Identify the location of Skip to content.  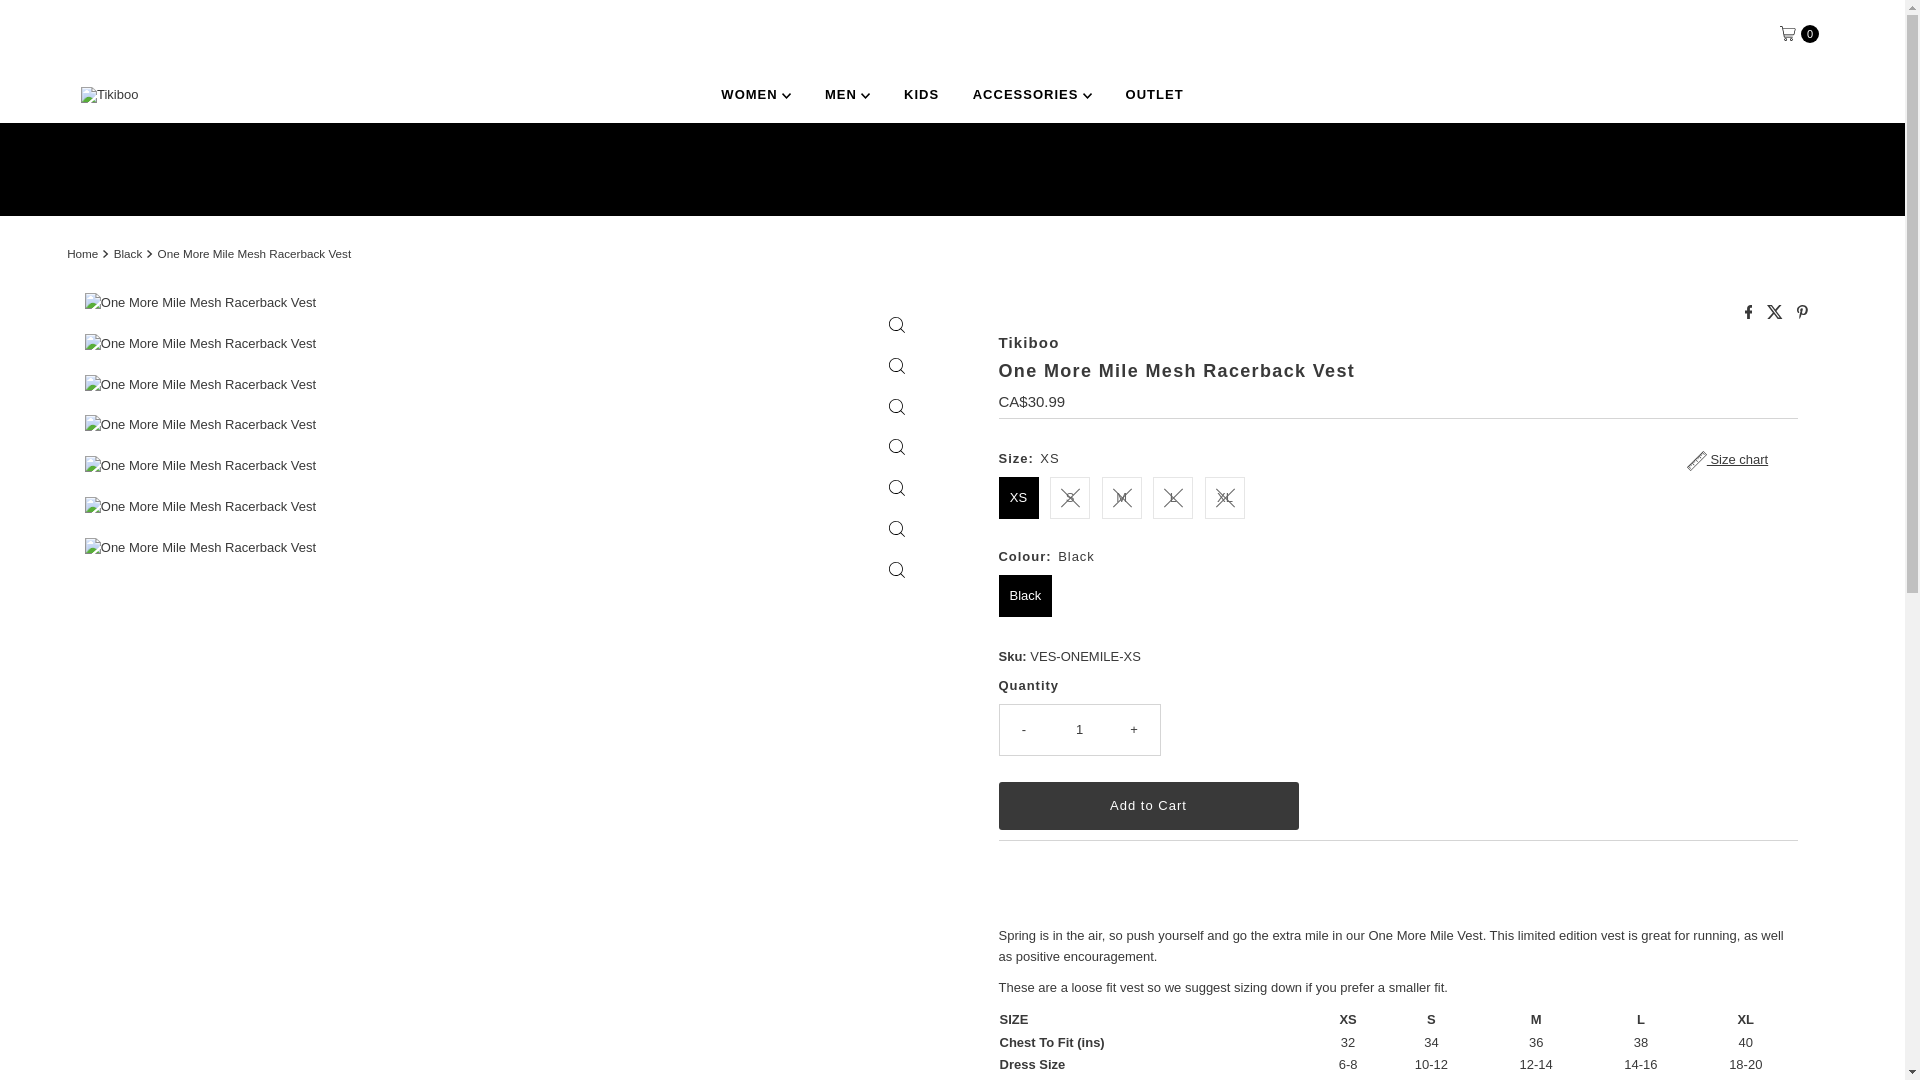
(65, 24).